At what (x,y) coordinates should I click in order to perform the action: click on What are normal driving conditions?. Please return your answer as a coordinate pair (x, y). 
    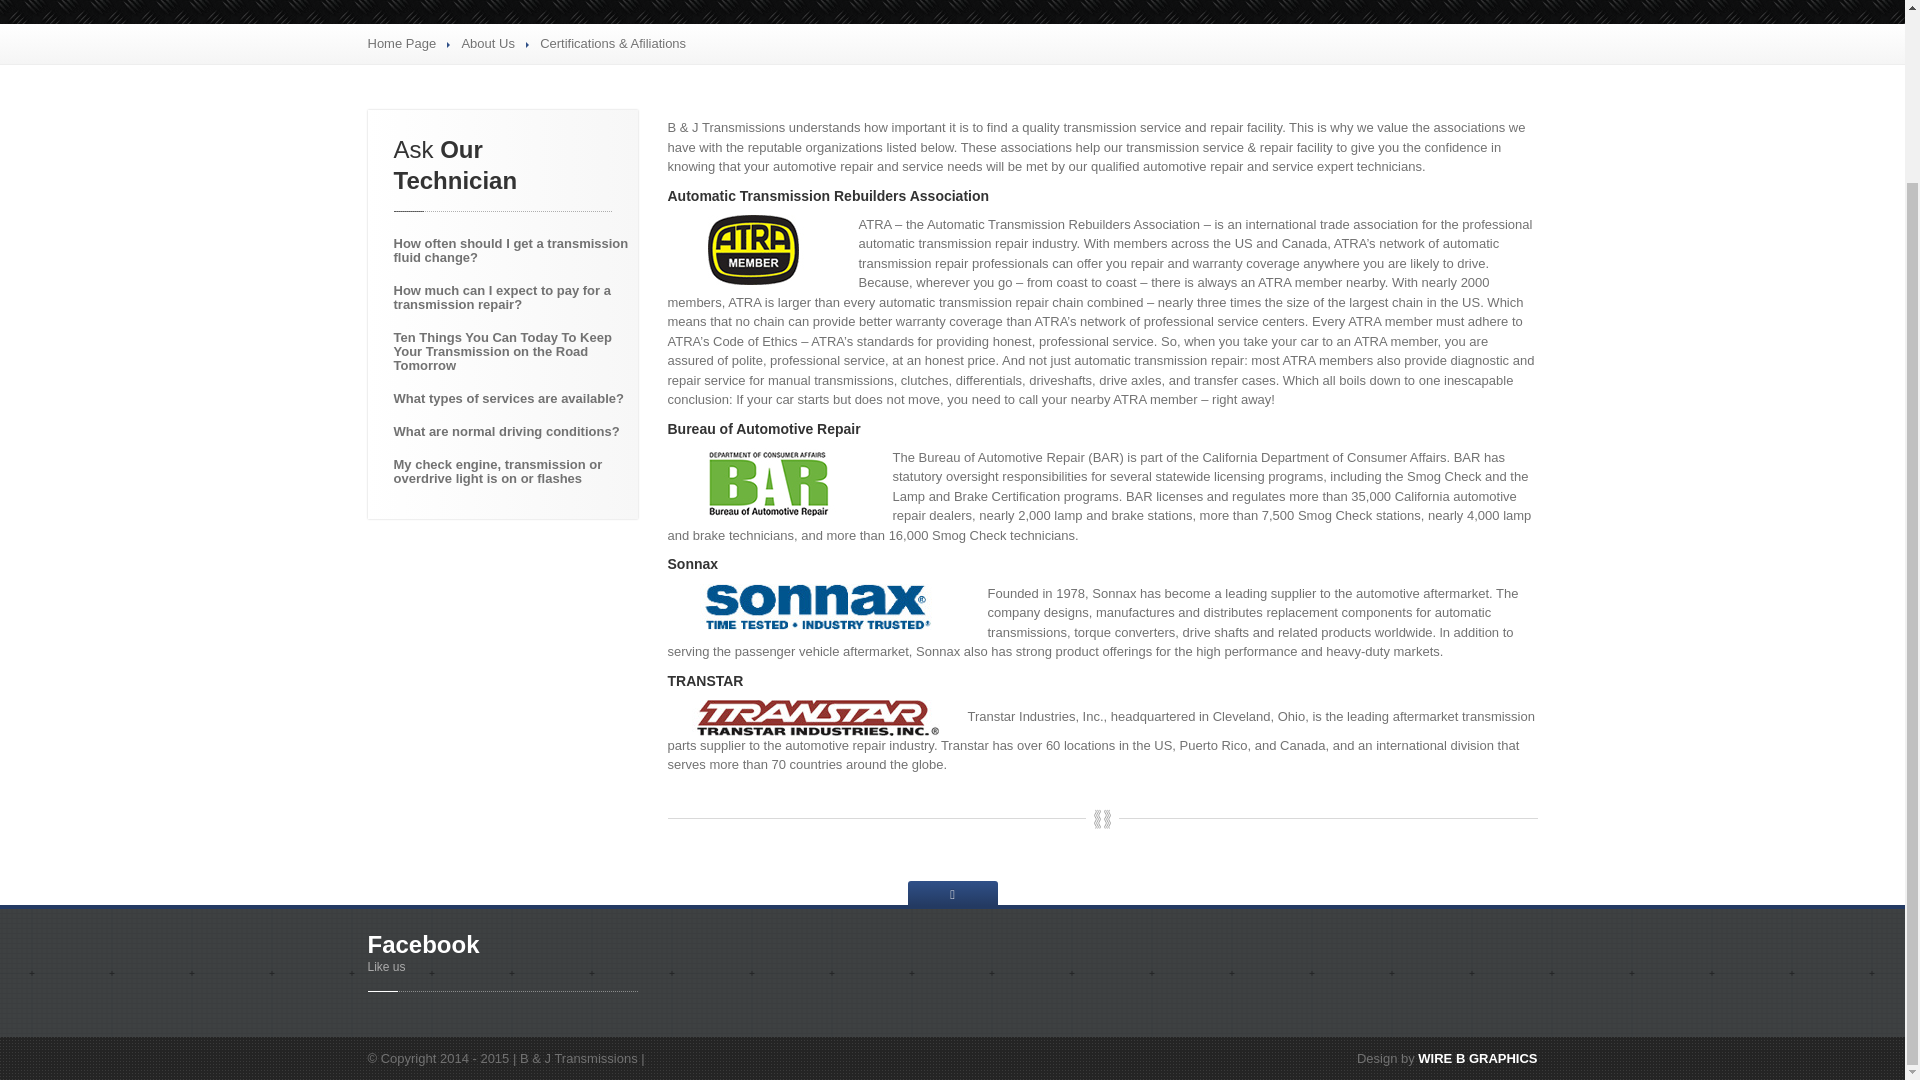
    Looking at the image, I should click on (509, 432).